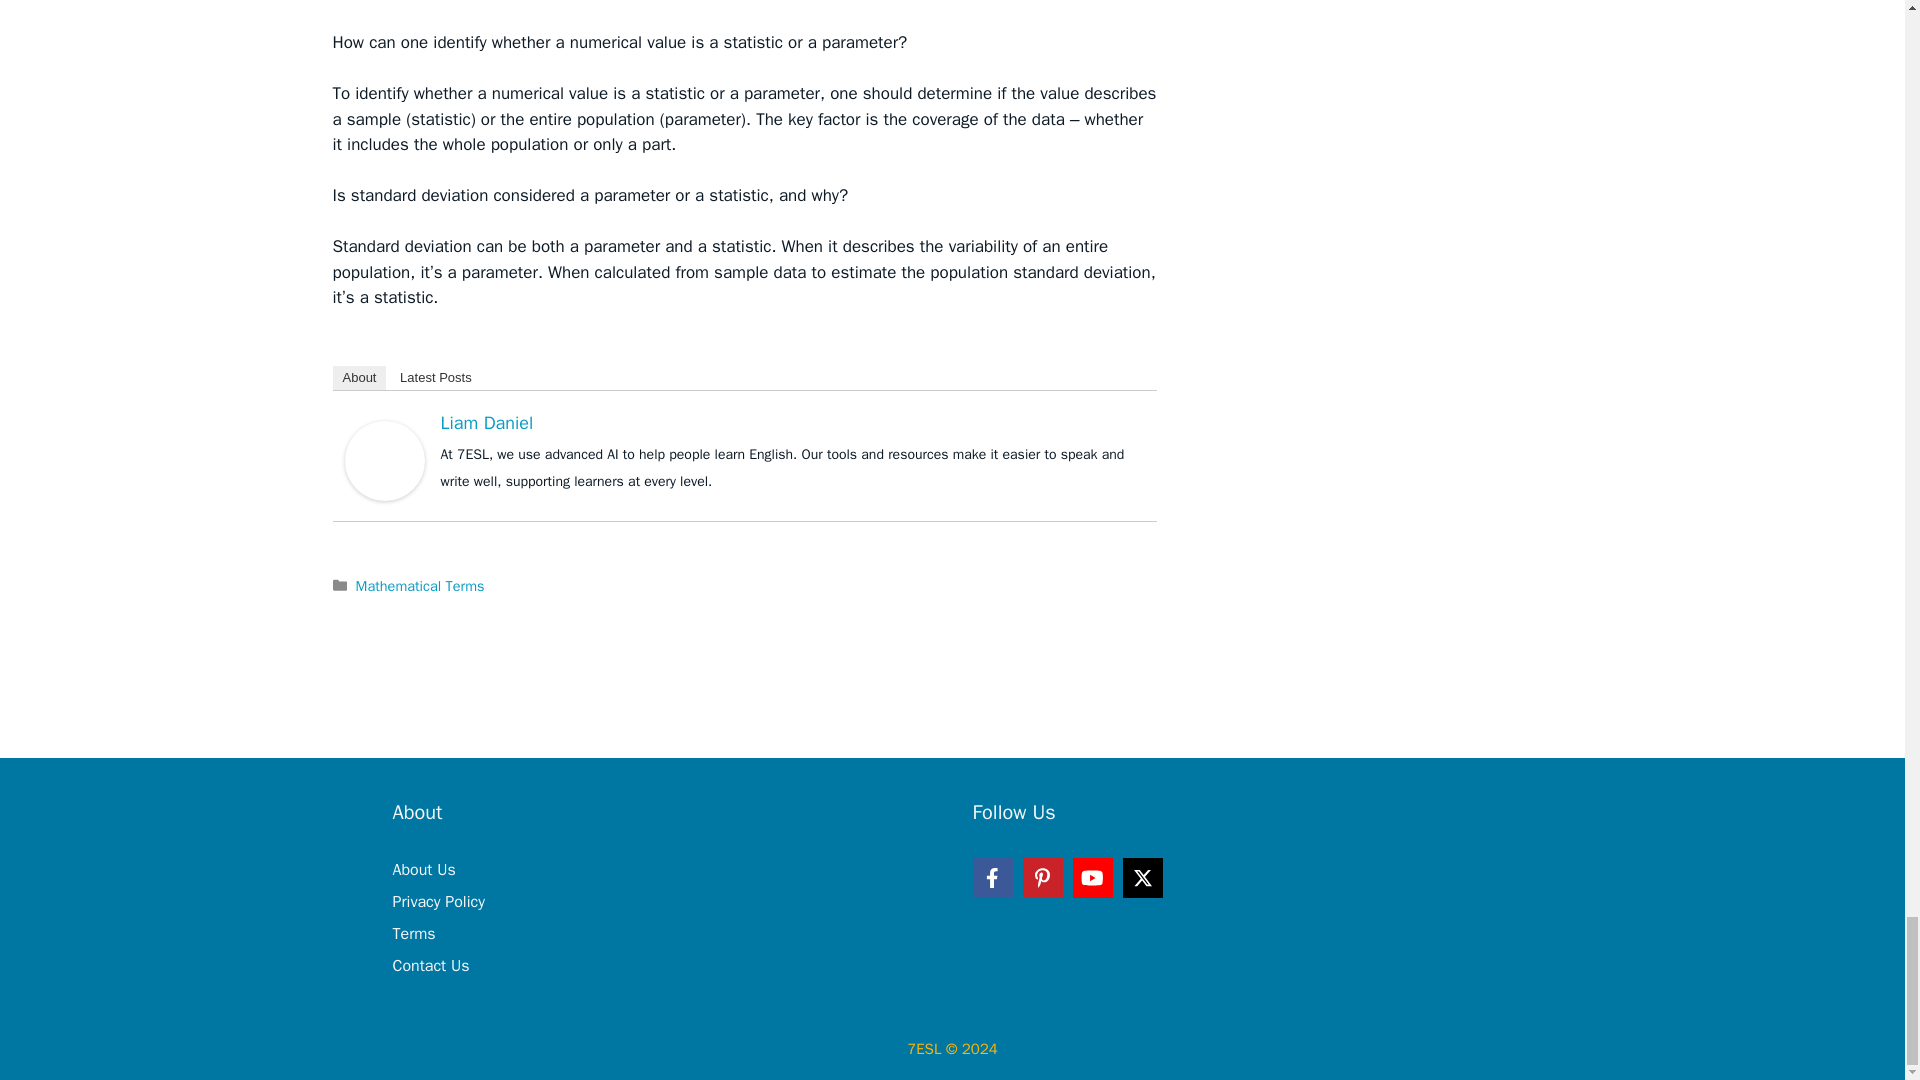  Describe the element at coordinates (384, 460) in the screenshot. I see `Liam Daniel` at that location.